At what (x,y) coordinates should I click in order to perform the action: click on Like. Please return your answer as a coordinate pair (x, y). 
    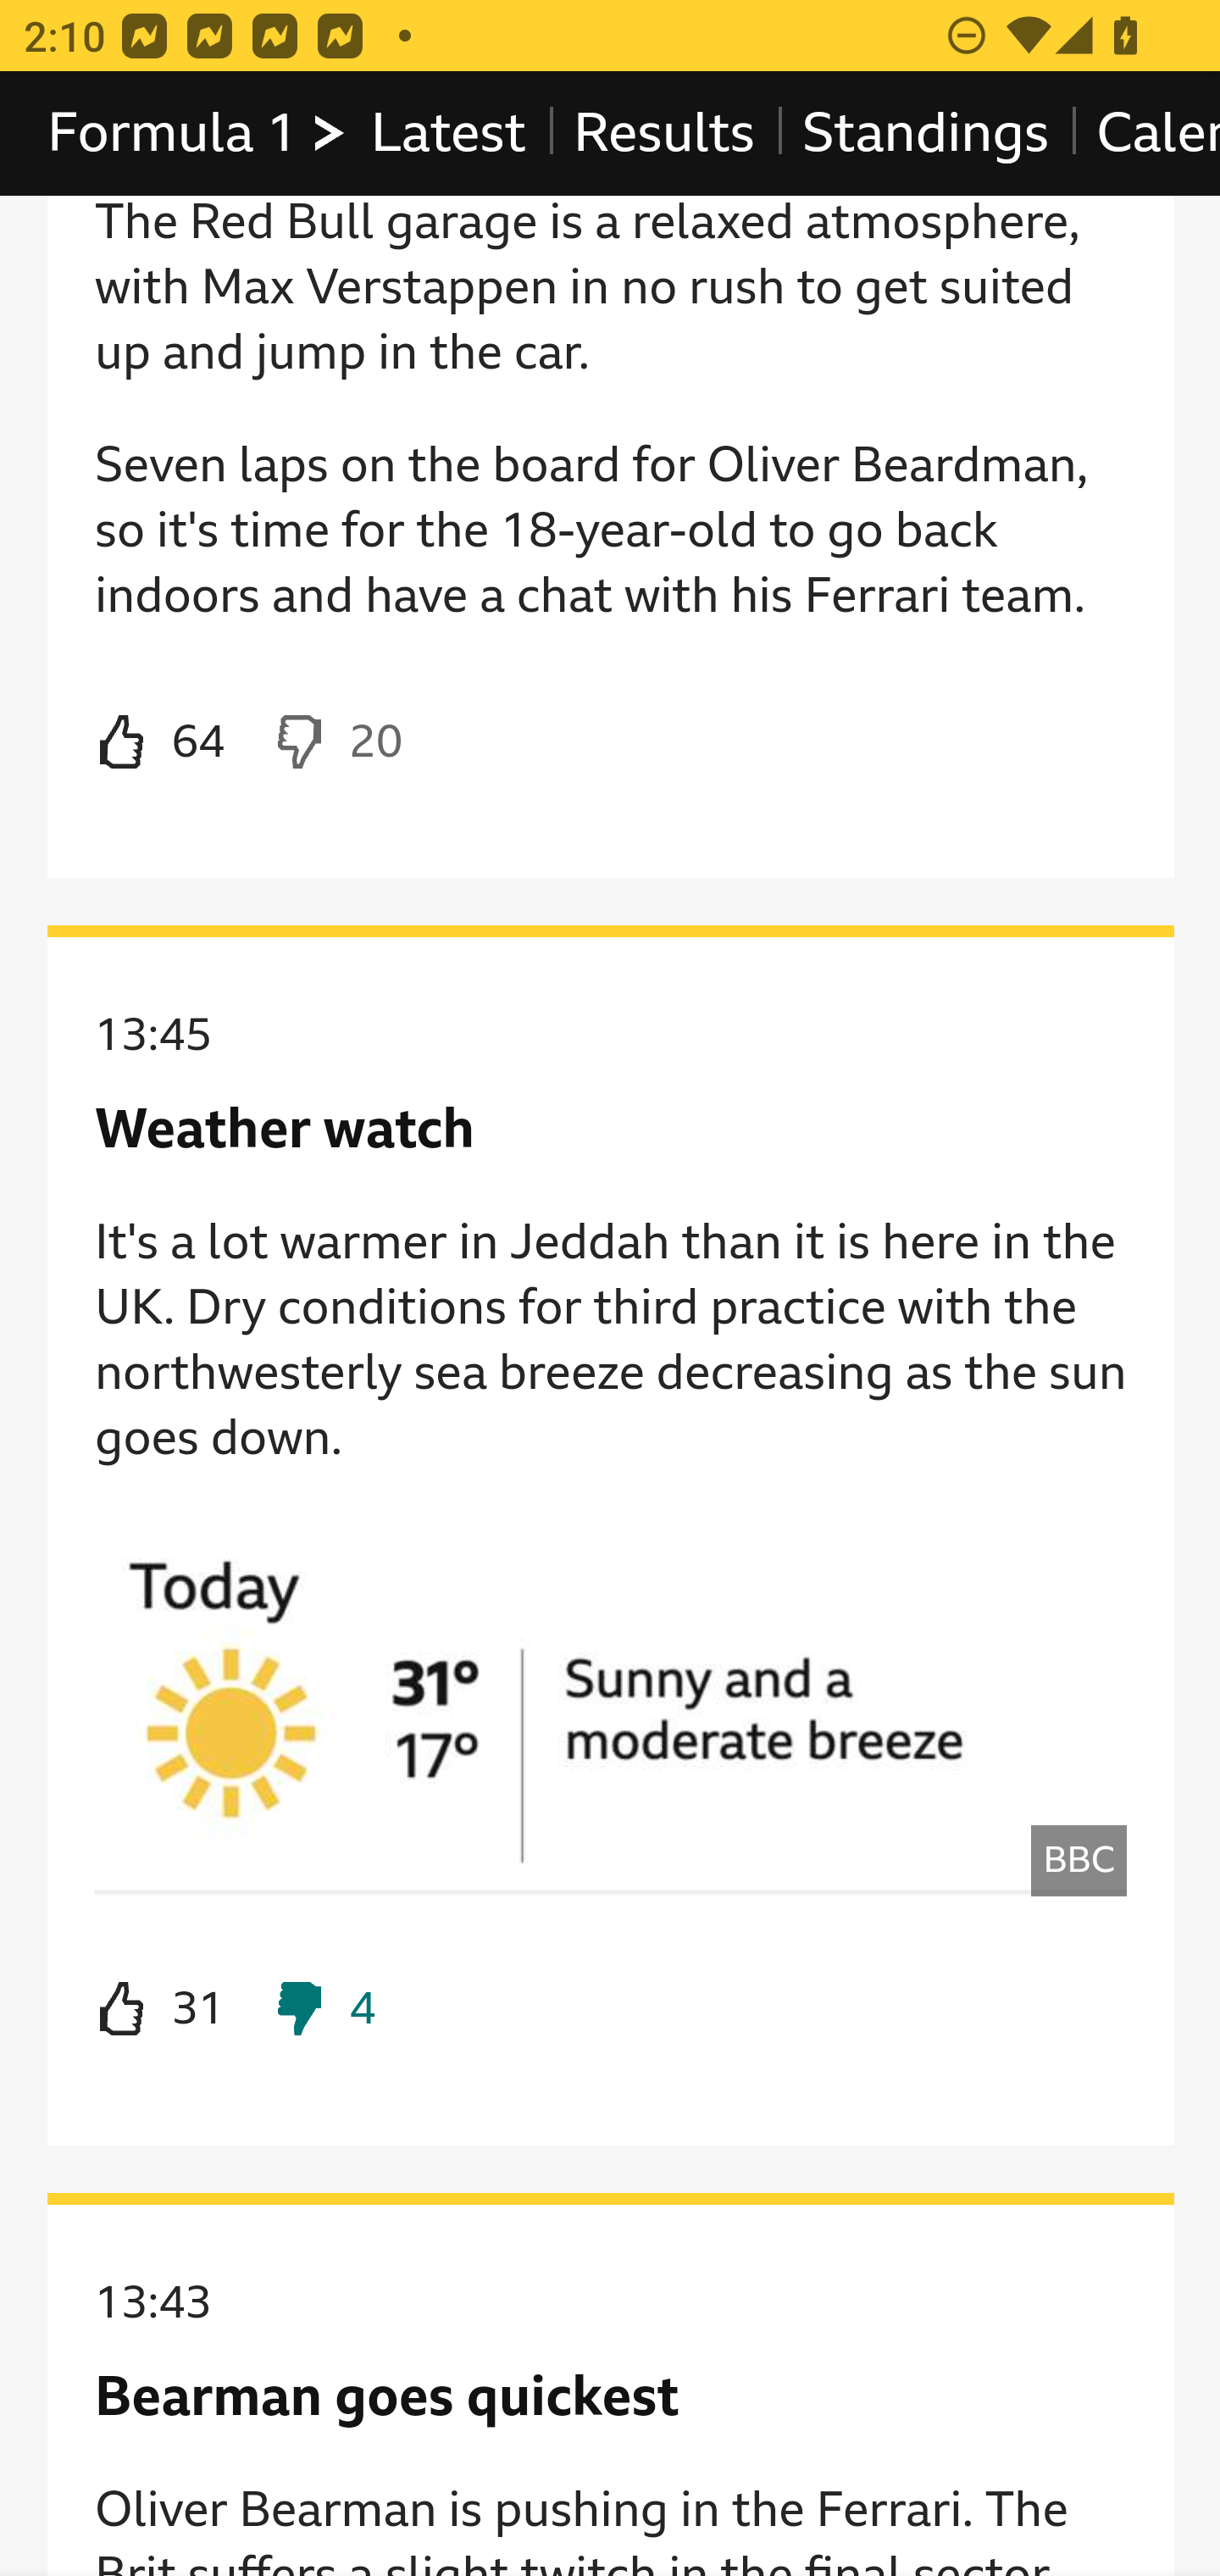
    Looking at the image, I should click on (160, 744).